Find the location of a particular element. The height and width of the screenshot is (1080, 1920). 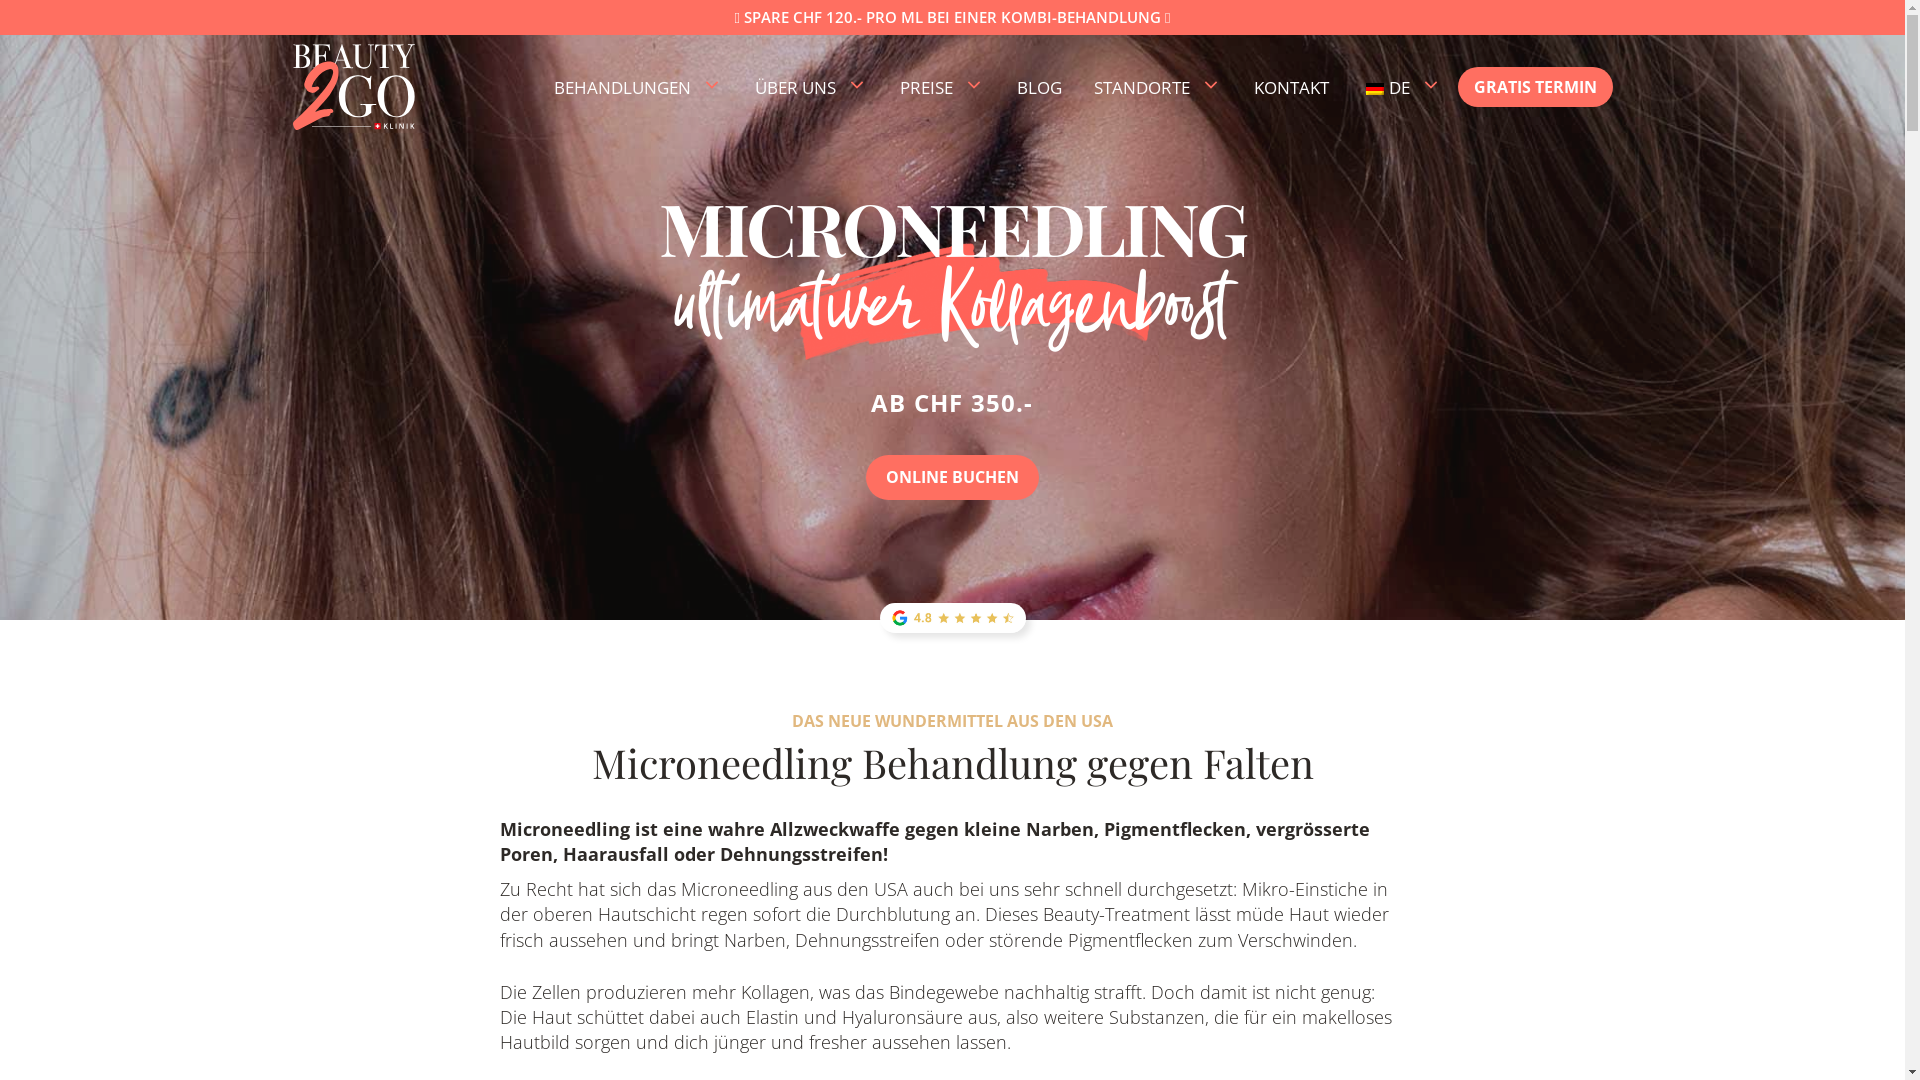

ONLINE BUCHEN is located at coordinates (952, 478).